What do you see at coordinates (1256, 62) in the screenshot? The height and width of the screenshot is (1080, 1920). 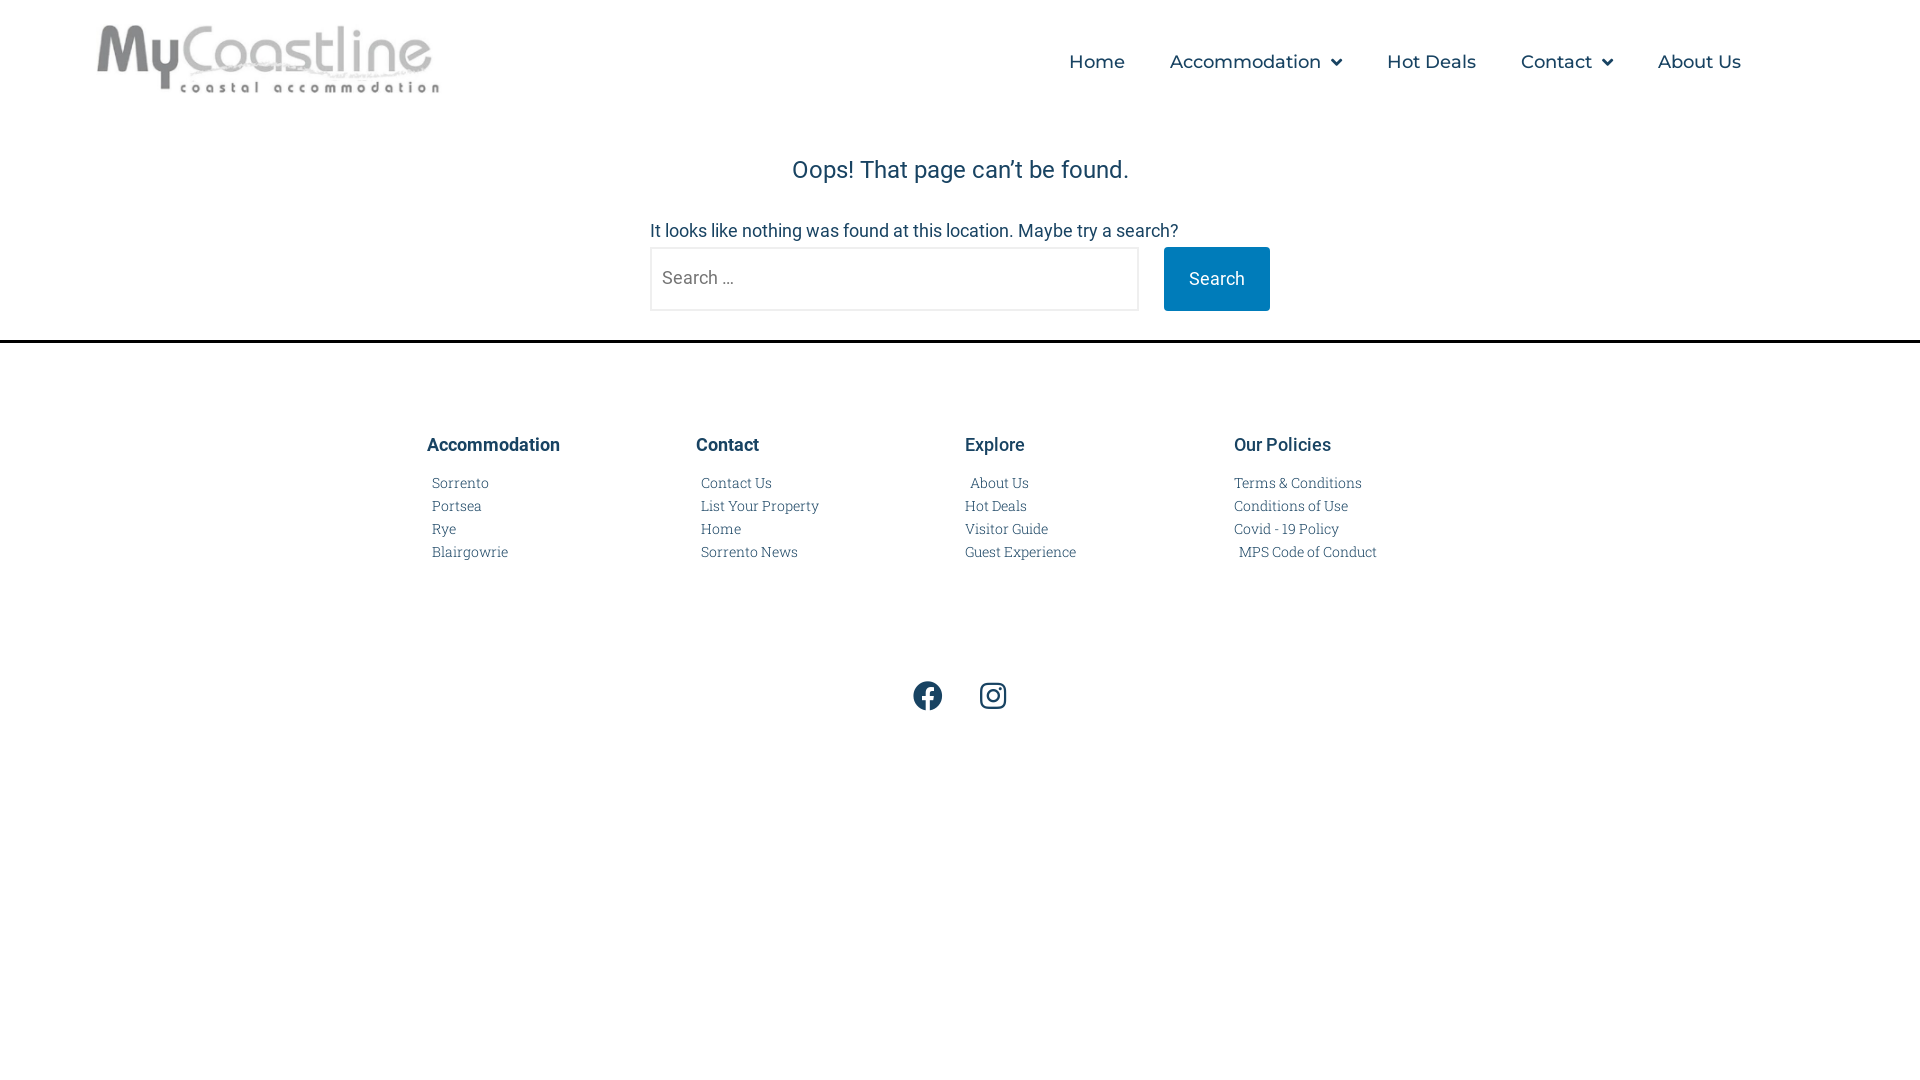 I see `Accommodation` at bounding box center [1256, 62].